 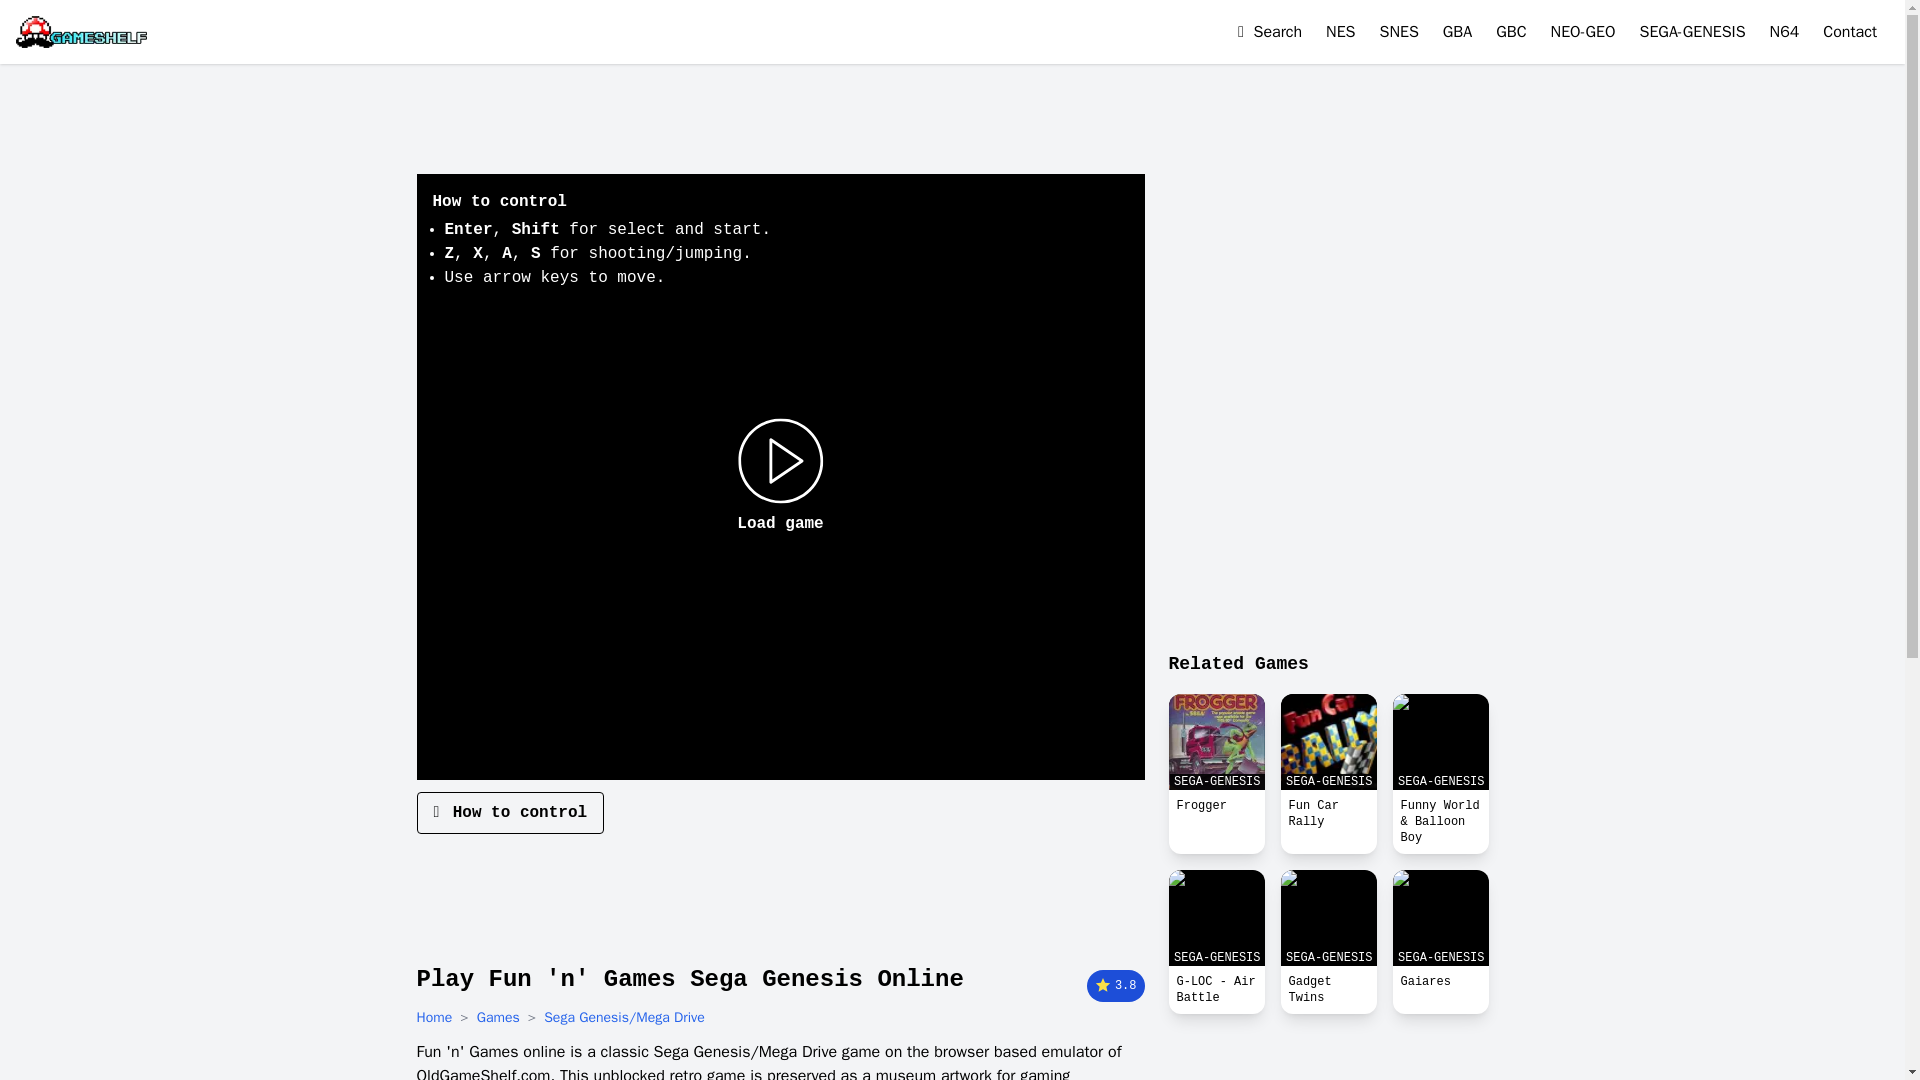 I want to click on SEGA-GENESIS, so click(x=1440, y=742).